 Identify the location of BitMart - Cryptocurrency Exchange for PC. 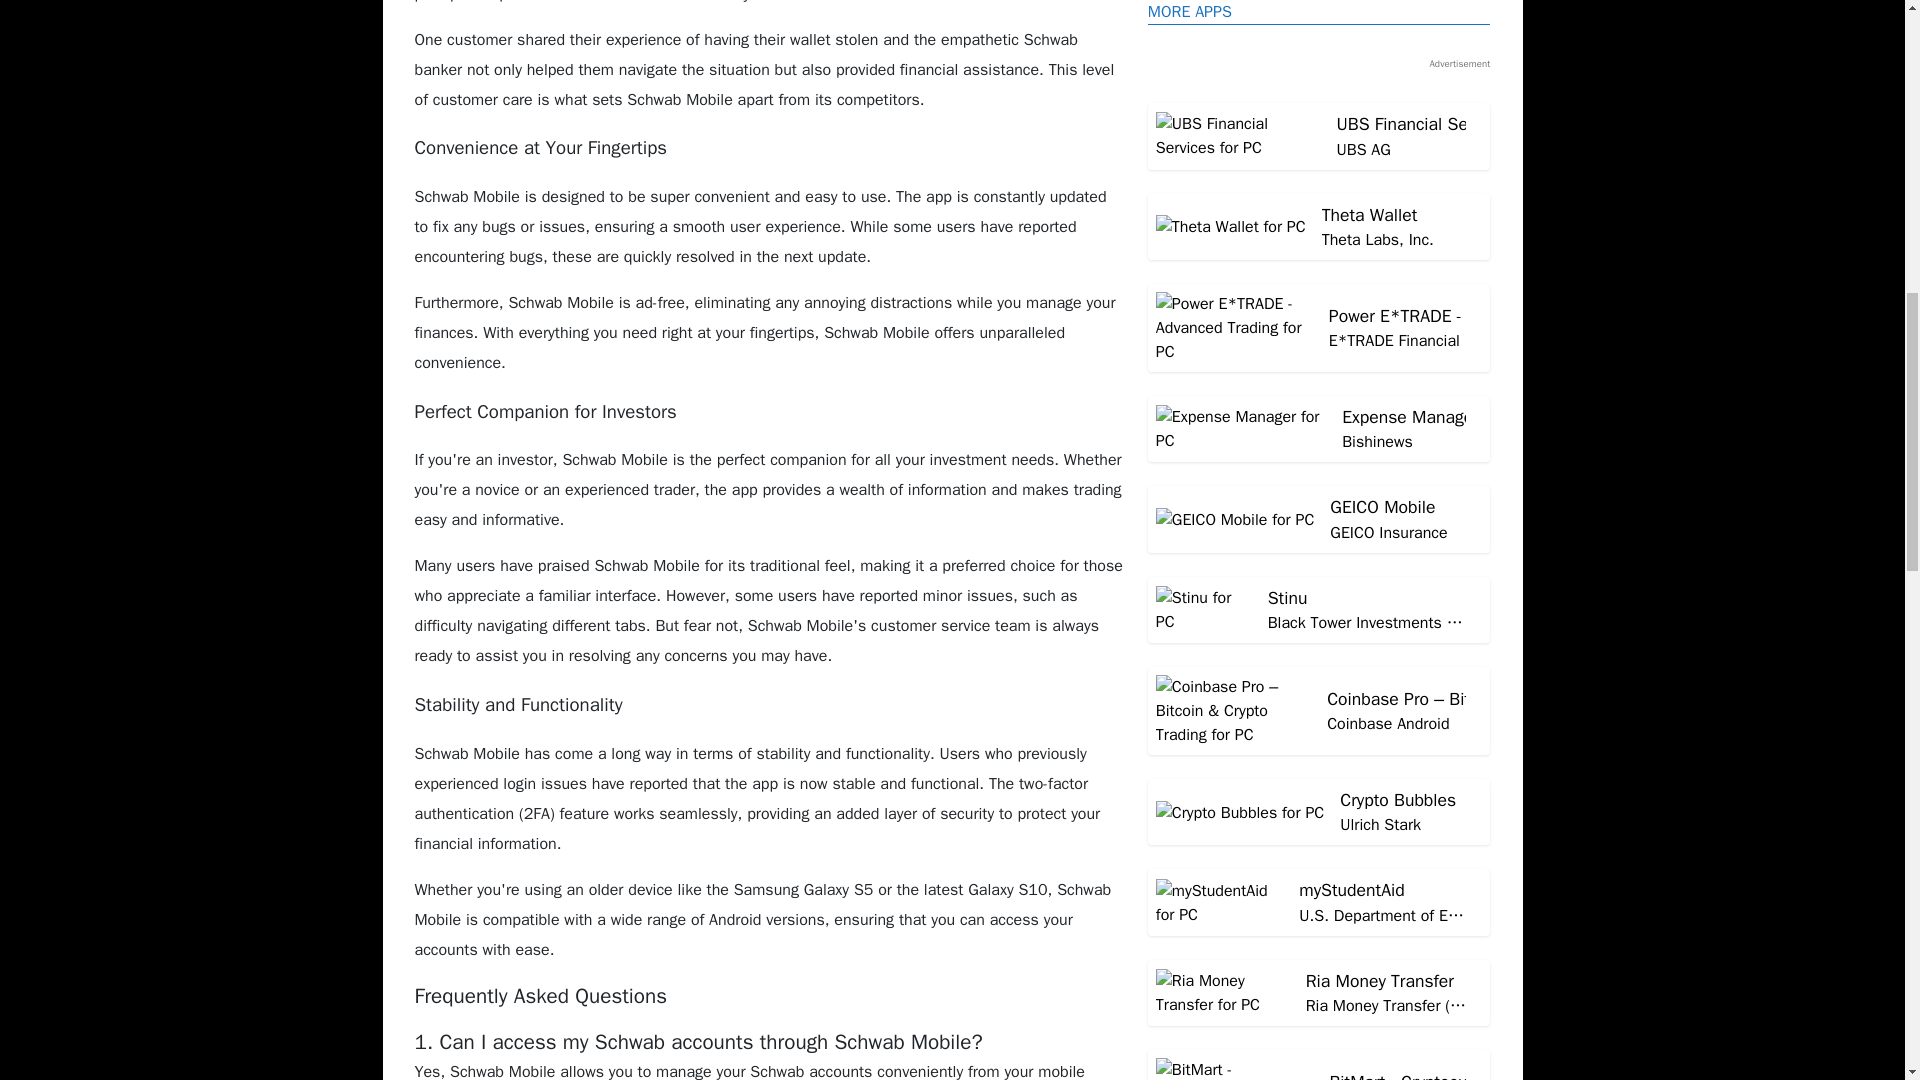
(1320, 270).